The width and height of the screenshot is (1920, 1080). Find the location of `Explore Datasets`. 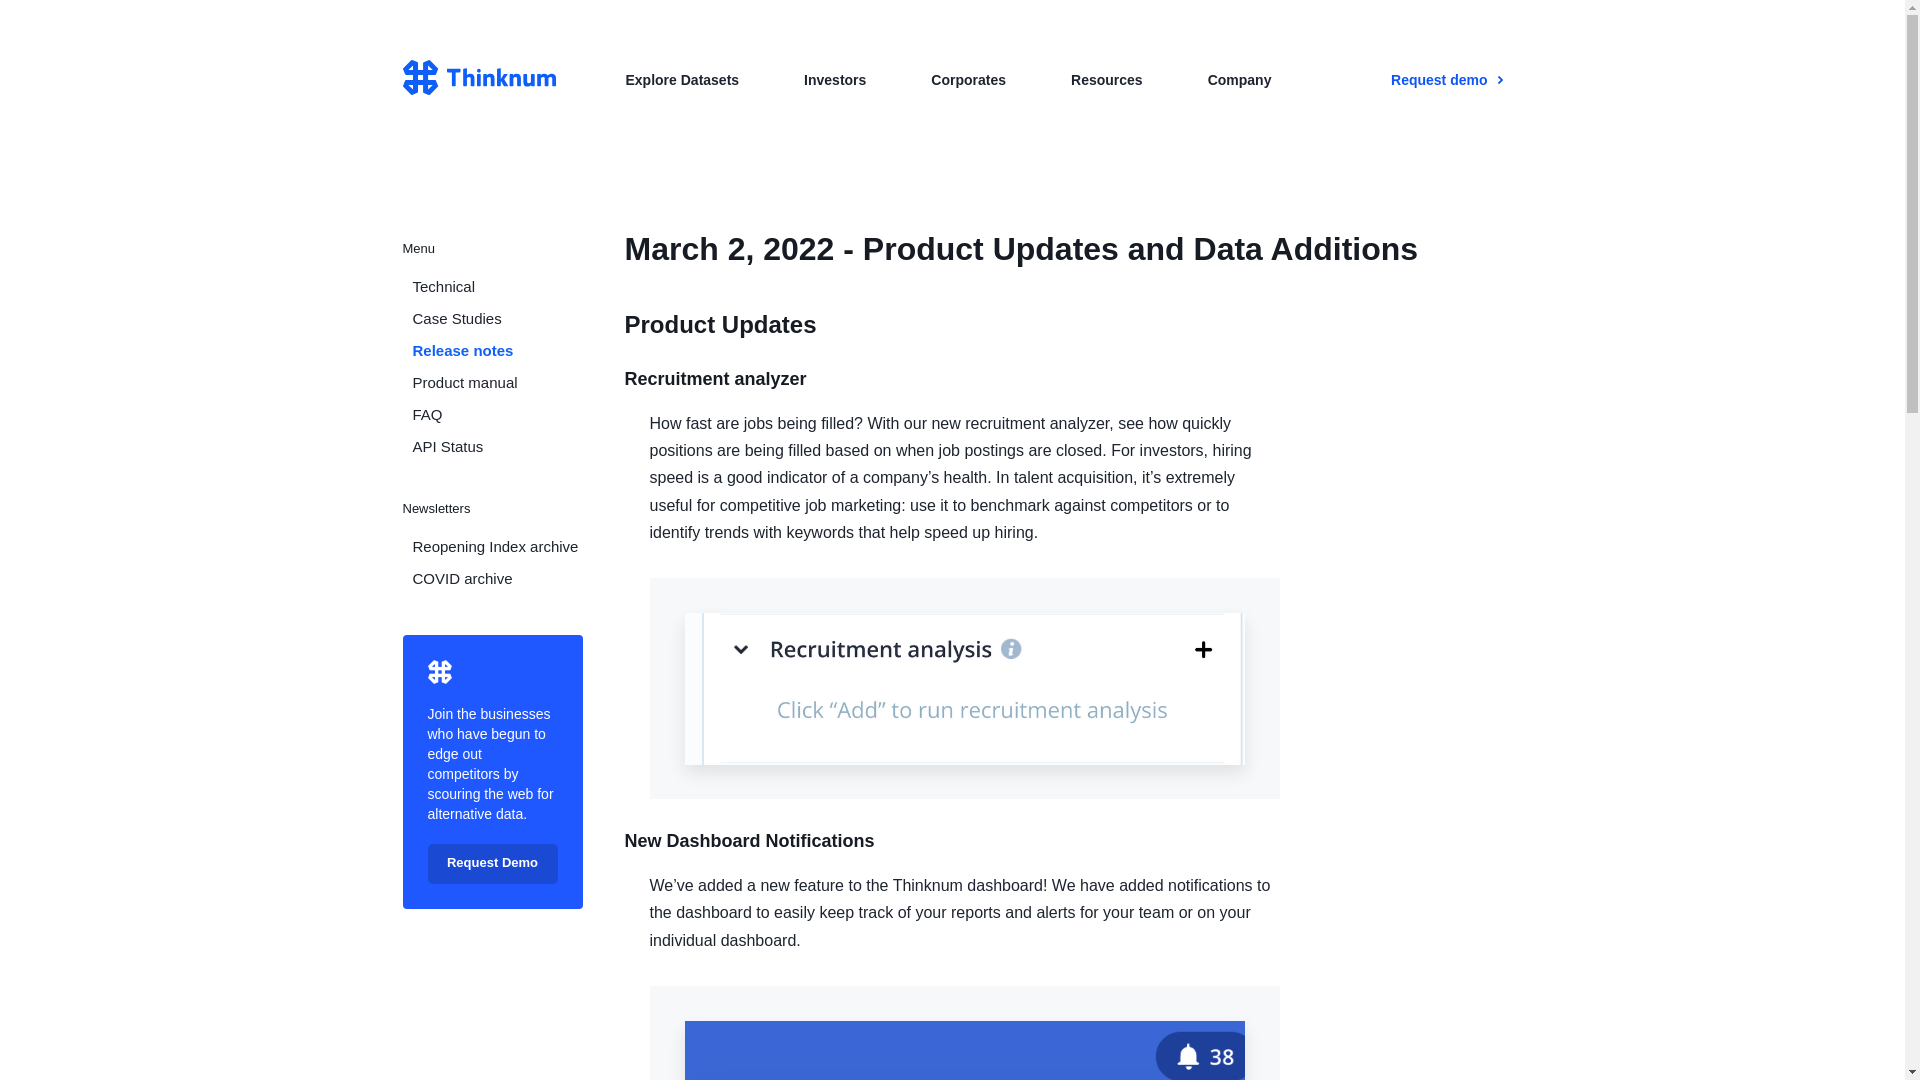

Explore Datasets is located at coordinates (682, 80).